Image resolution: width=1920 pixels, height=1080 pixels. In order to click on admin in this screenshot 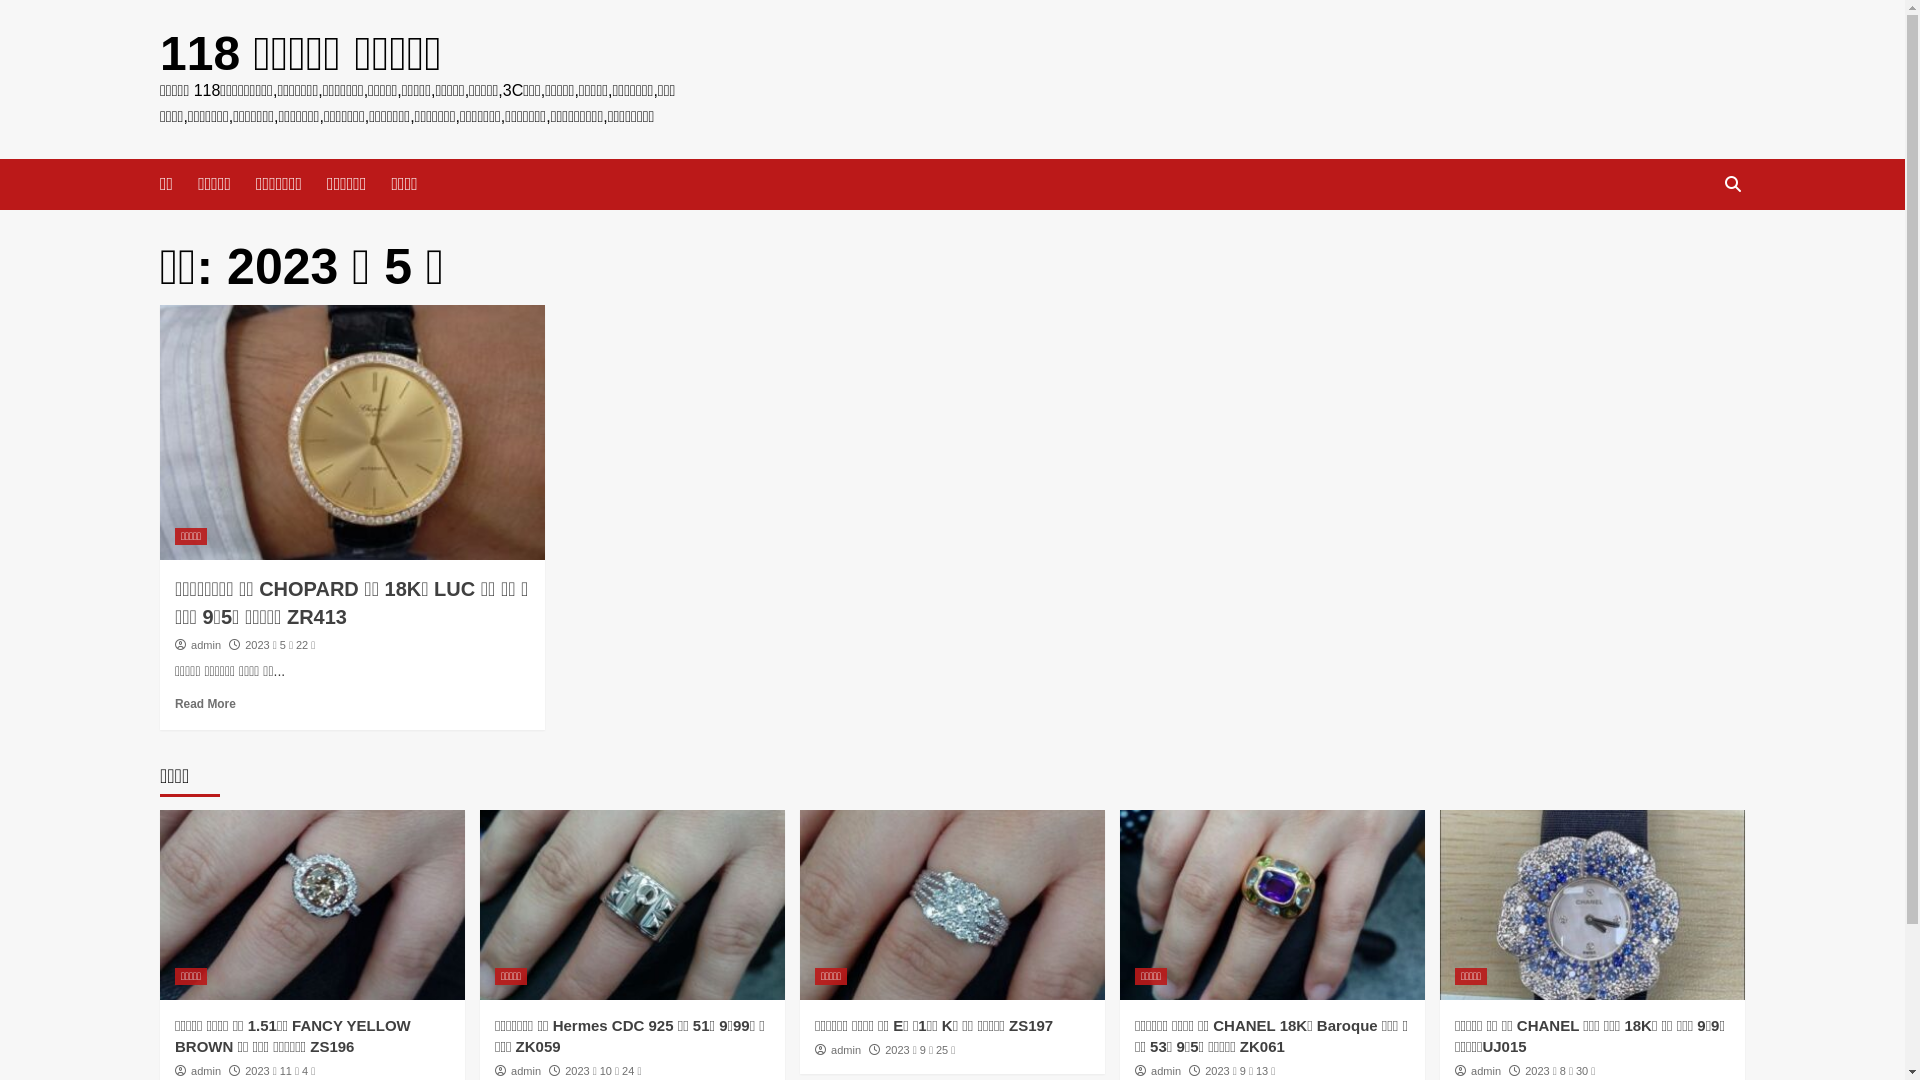, I will do `click(206, 645)`.